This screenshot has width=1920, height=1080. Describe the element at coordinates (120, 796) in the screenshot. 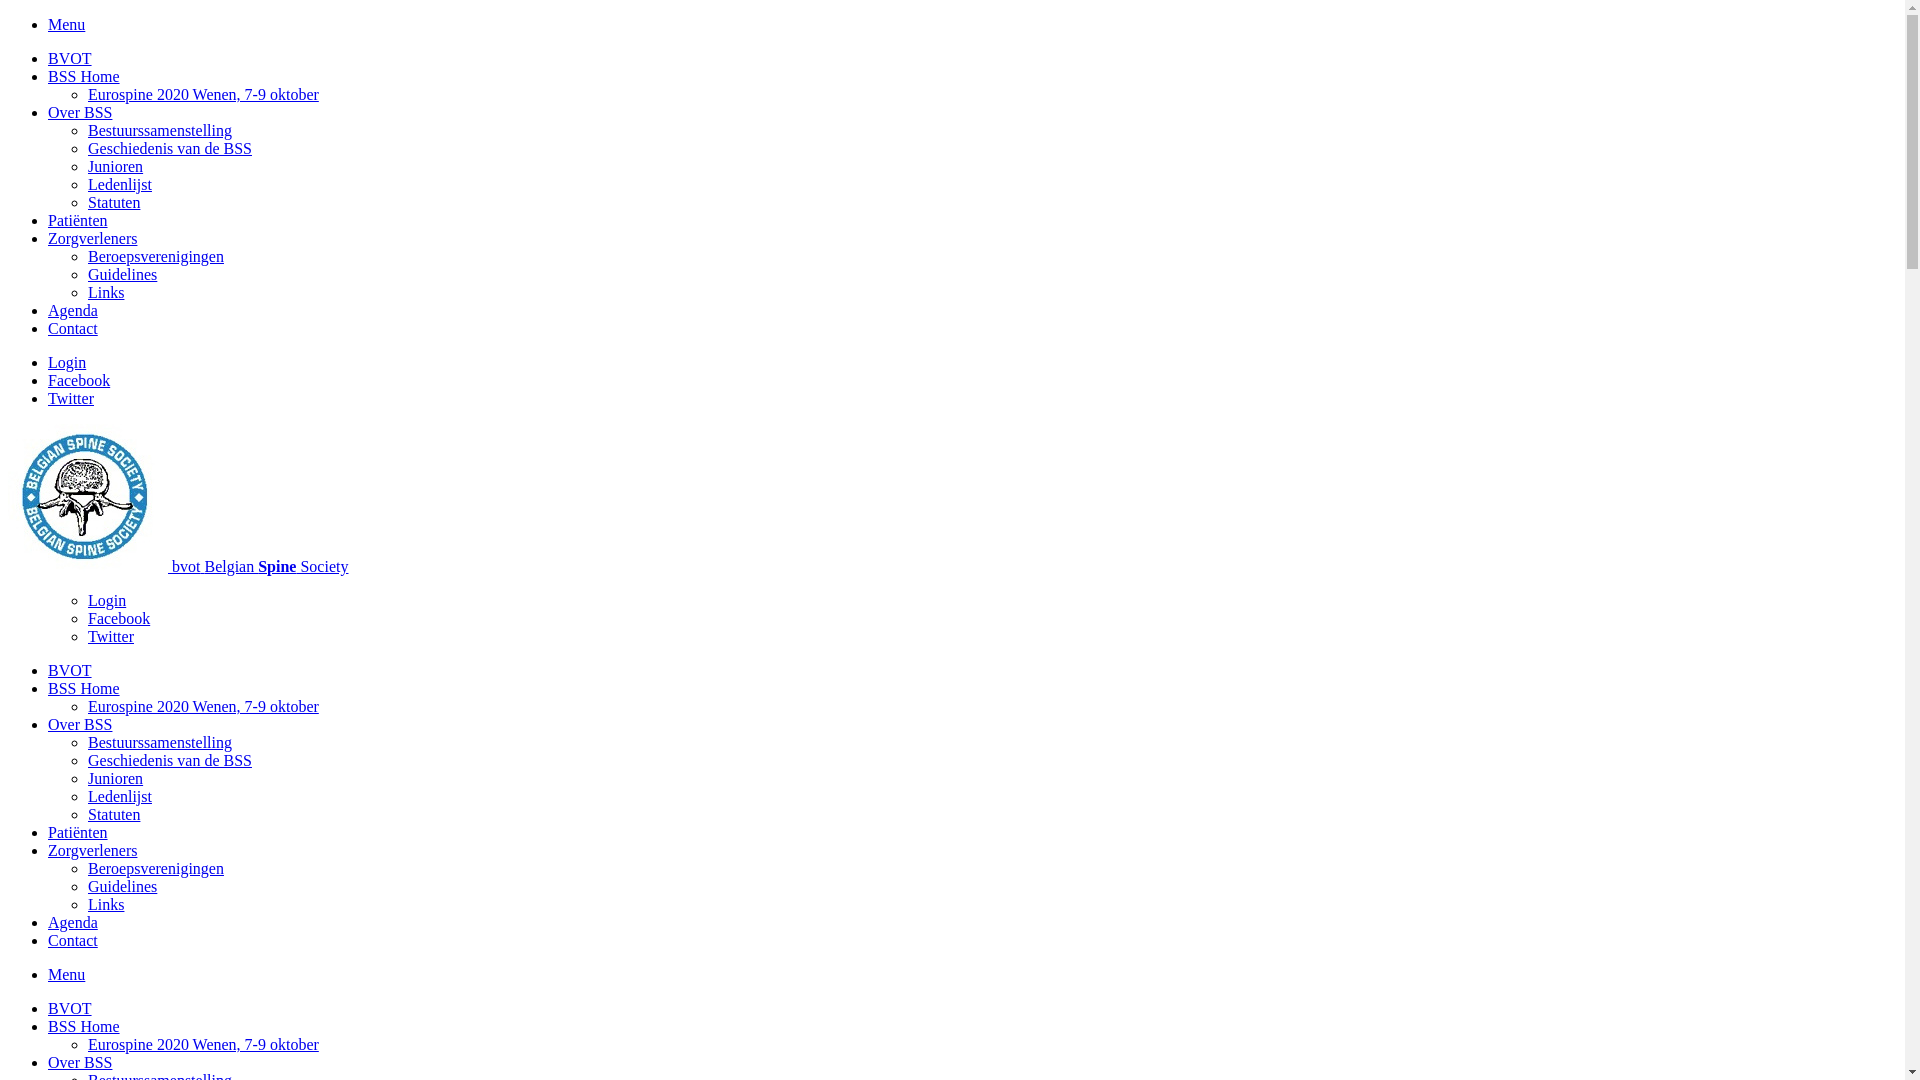

I see `Ledenlijst` at that location.